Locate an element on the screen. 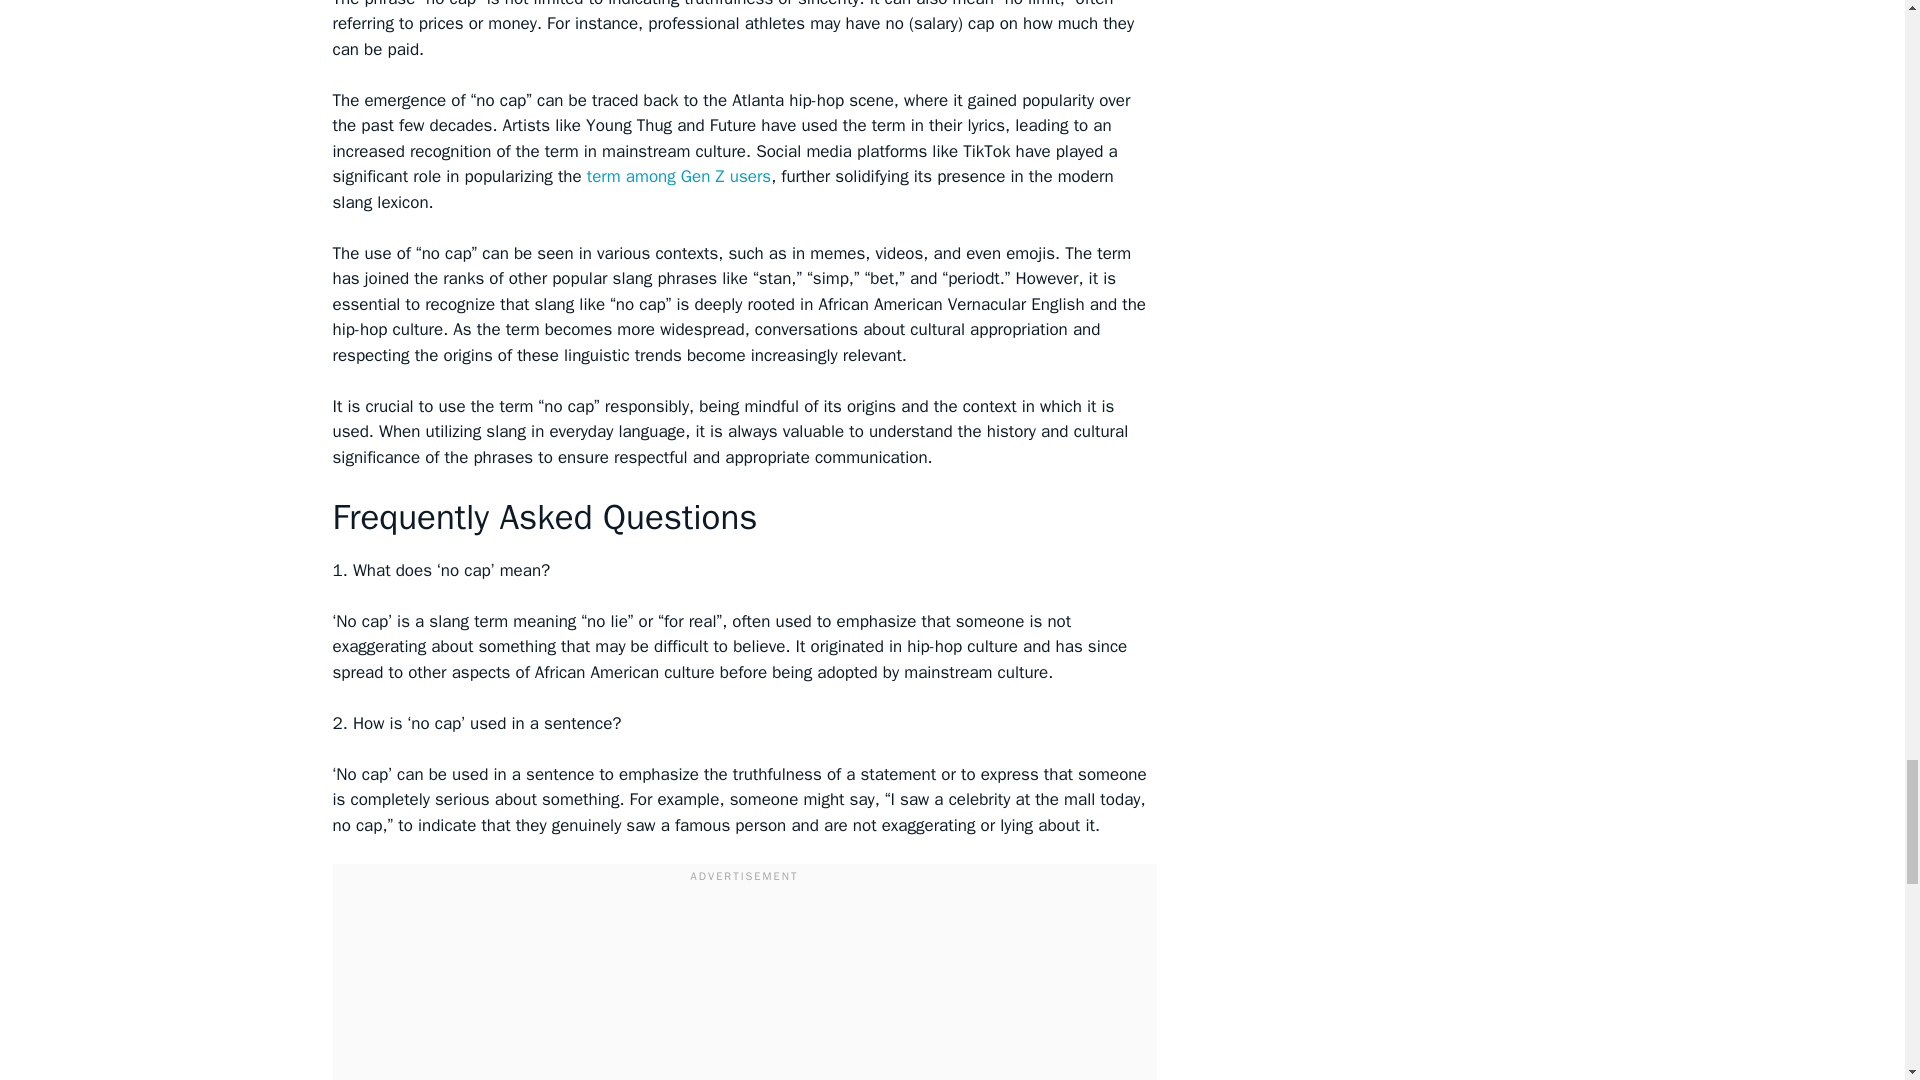  term among Gen Z users is located at coordinates (679, 176).